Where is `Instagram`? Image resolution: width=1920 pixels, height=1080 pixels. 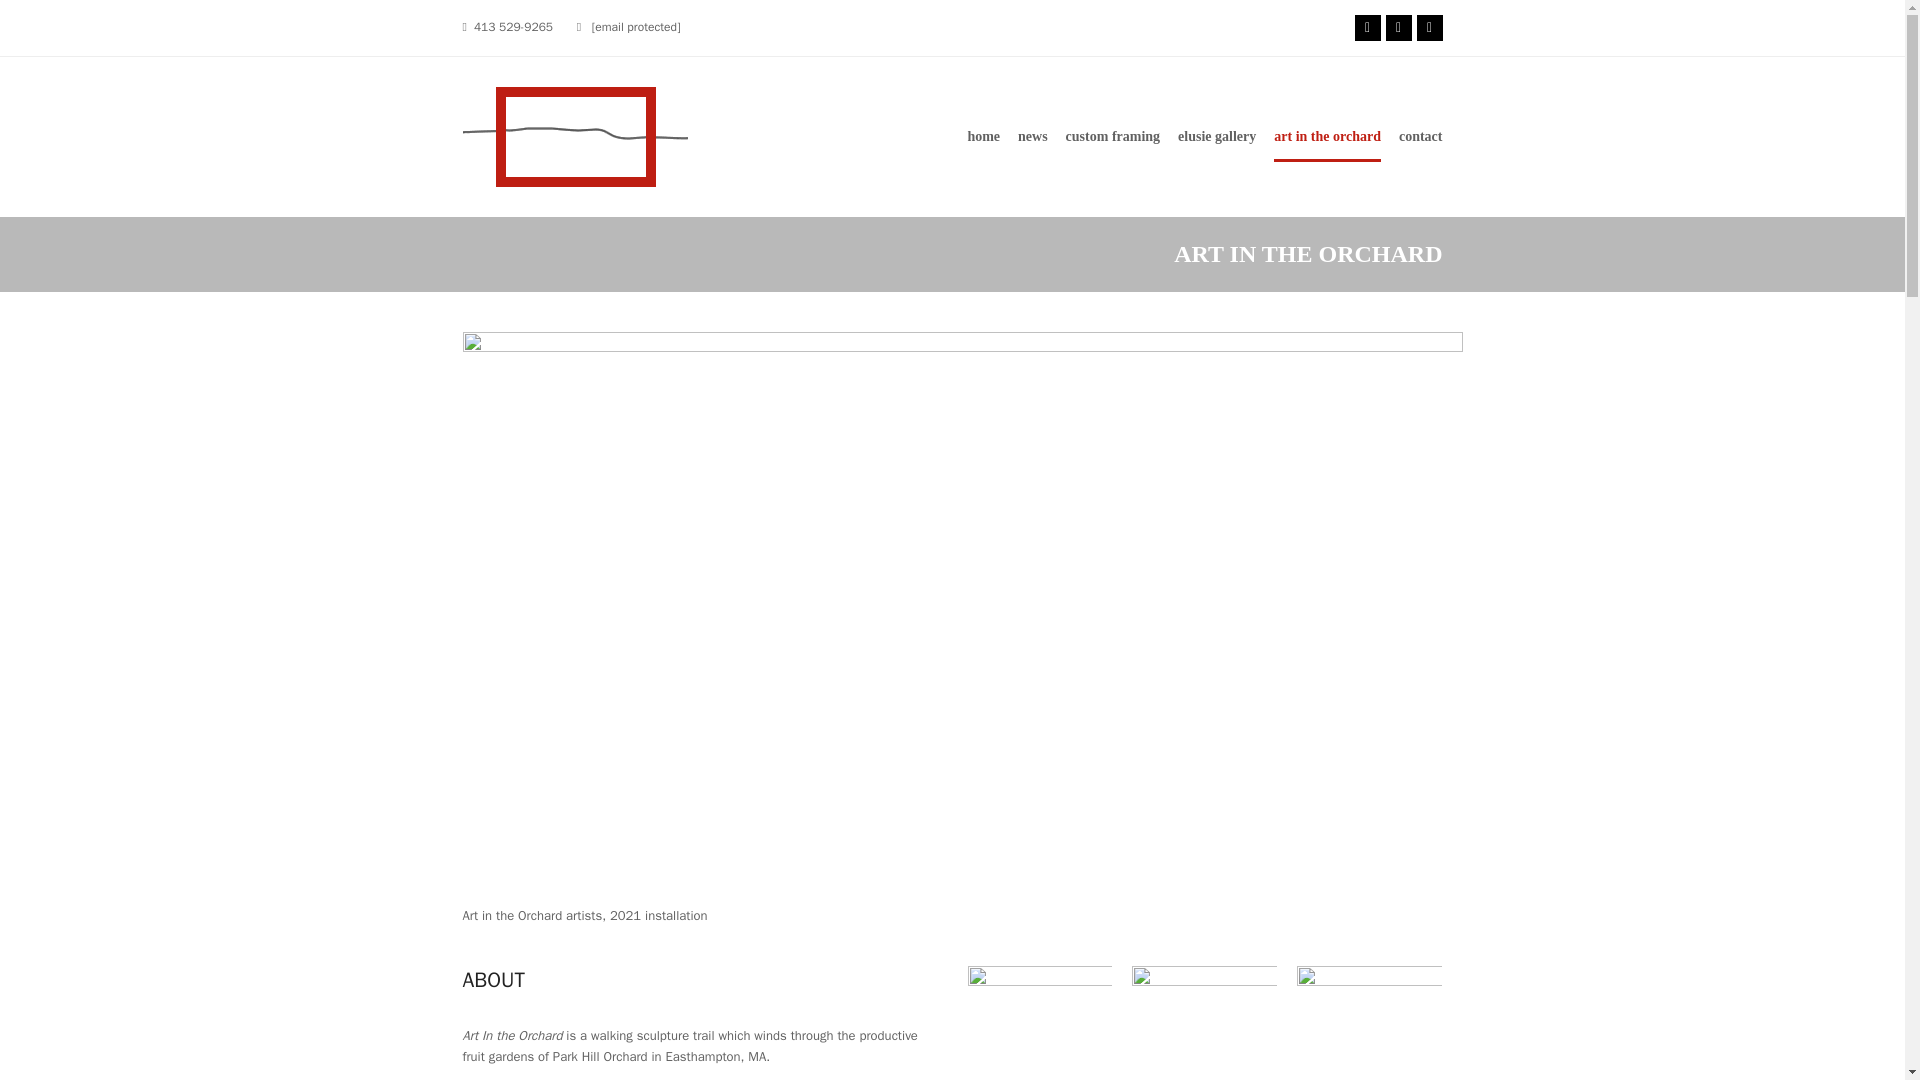
Instagram is located at coordinates (1398, 28).